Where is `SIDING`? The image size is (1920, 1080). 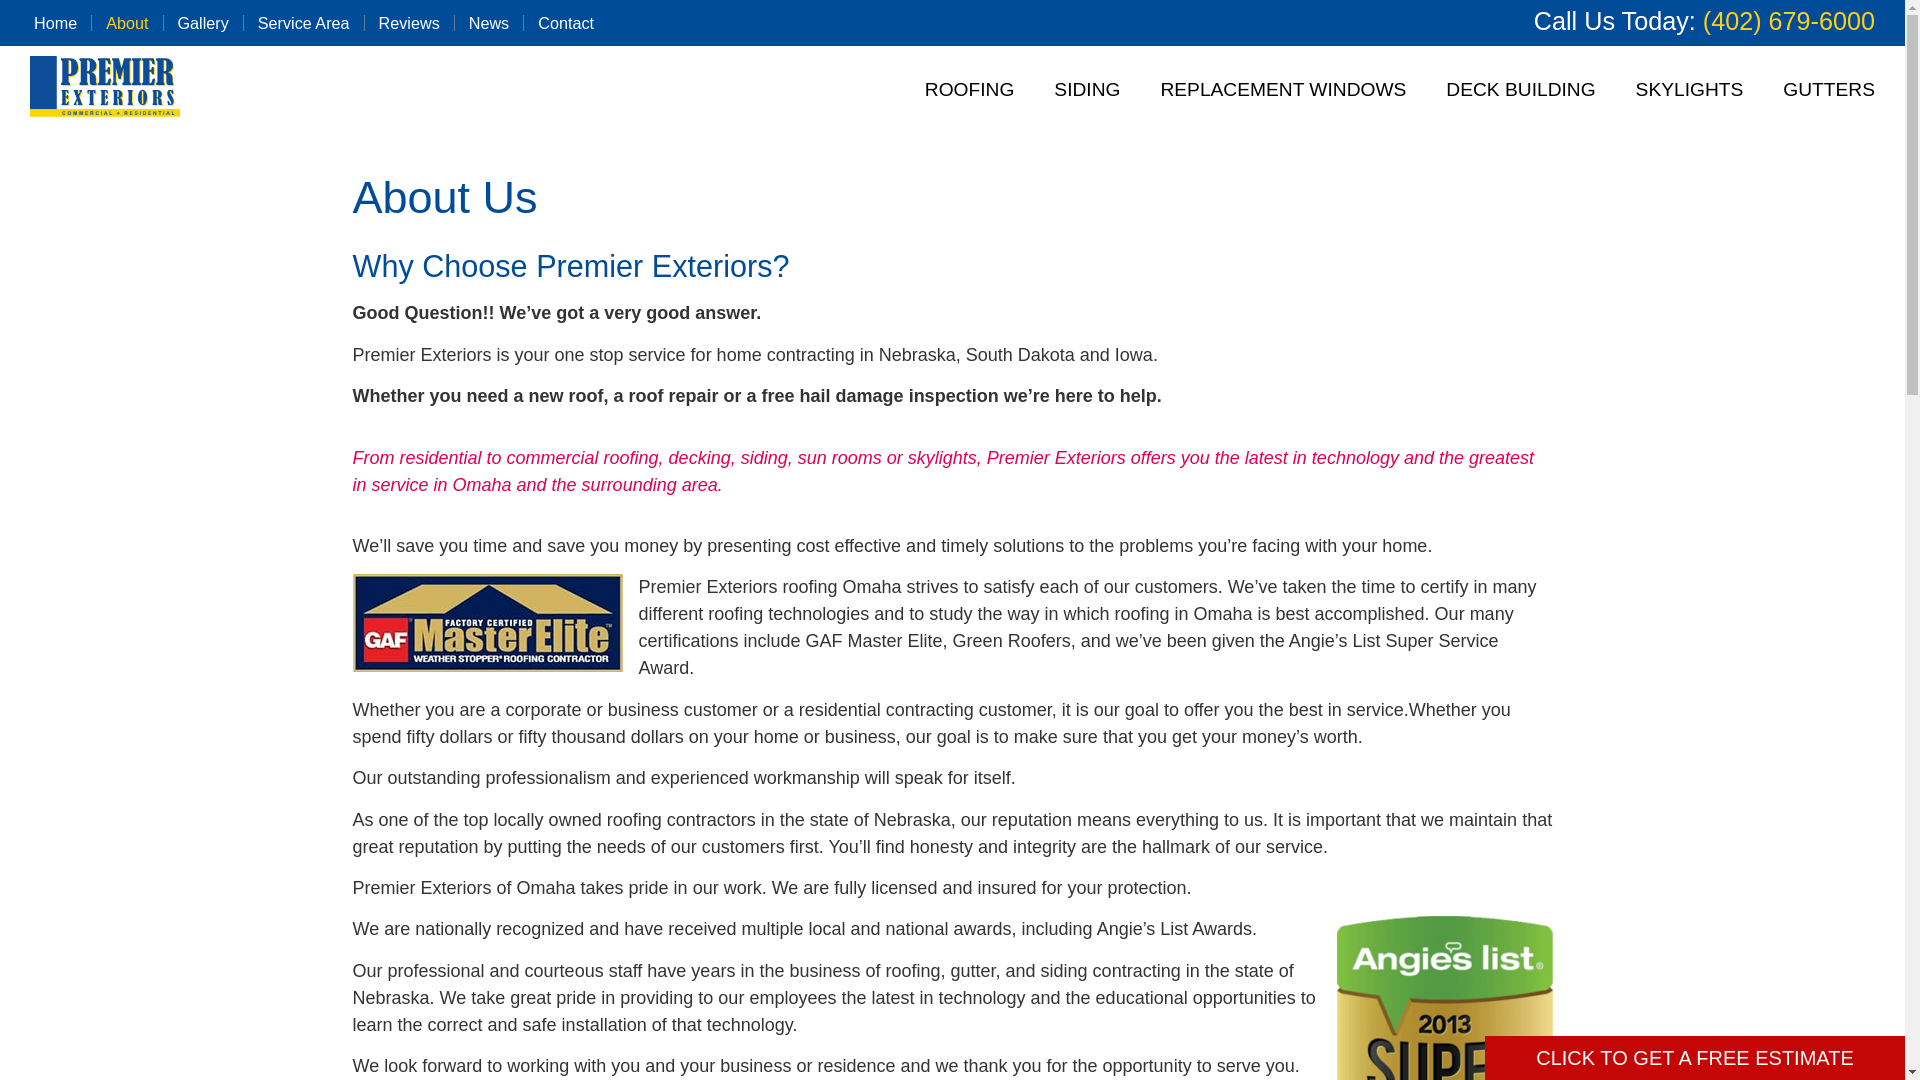 SIDING is located at coordinates (1087, 90).